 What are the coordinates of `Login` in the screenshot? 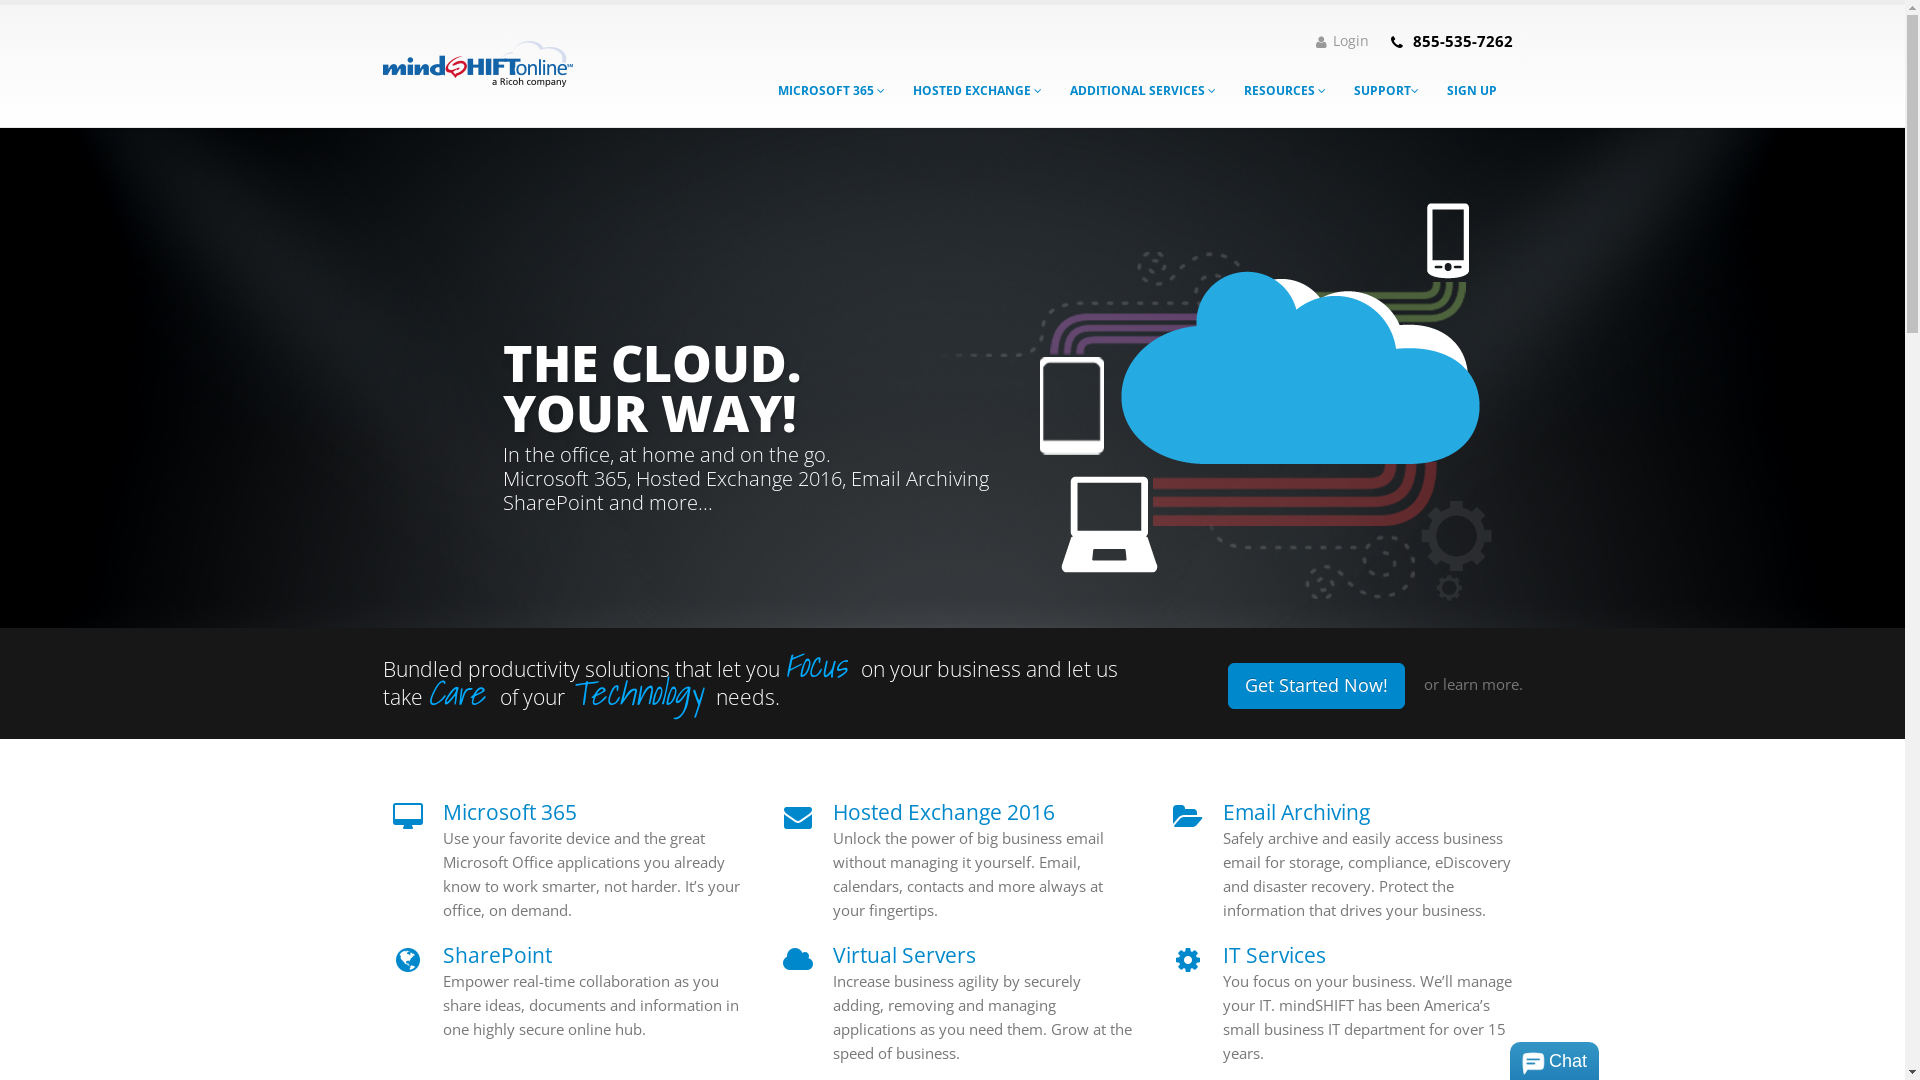 It's located at (1342, 41).